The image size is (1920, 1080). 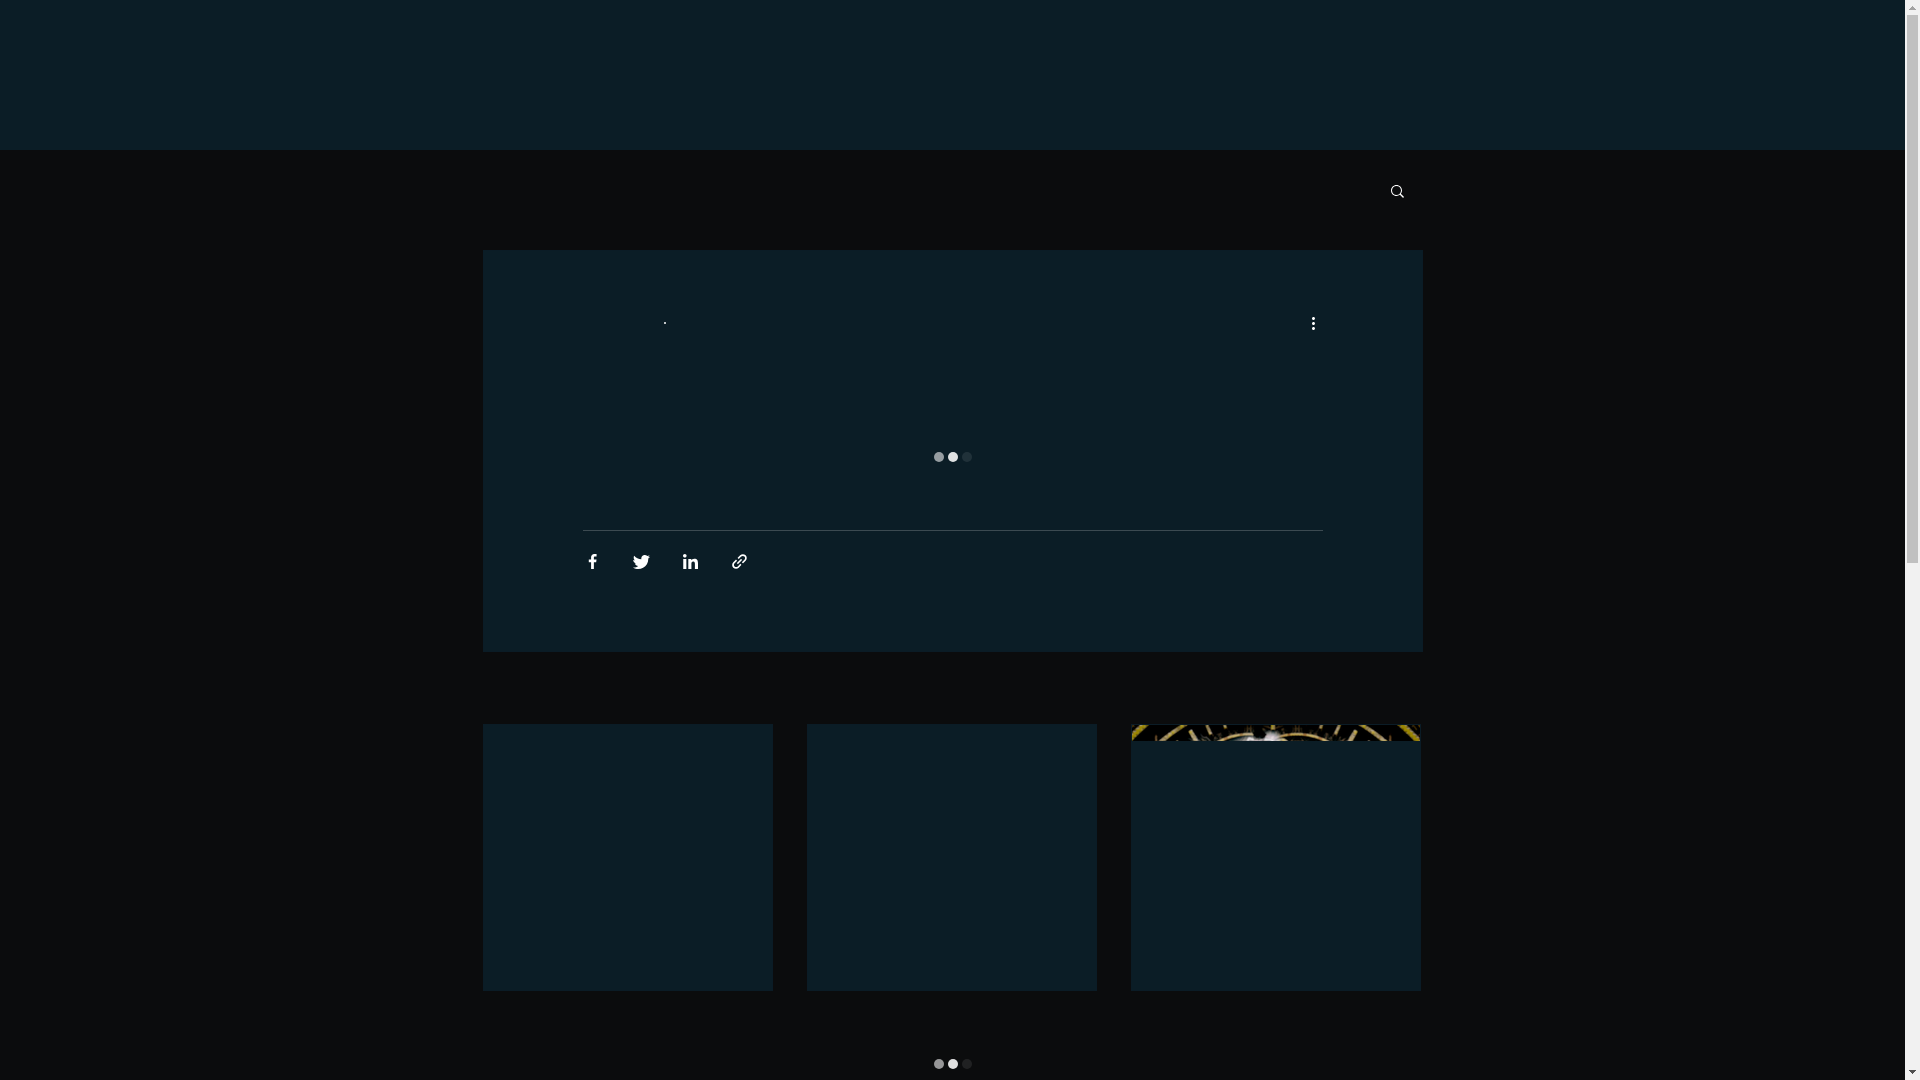 What do you see at coordinates (952, 922) in the screenshot?
I see `Act One: Prodigy Rise` at bounding box center [952, 922].